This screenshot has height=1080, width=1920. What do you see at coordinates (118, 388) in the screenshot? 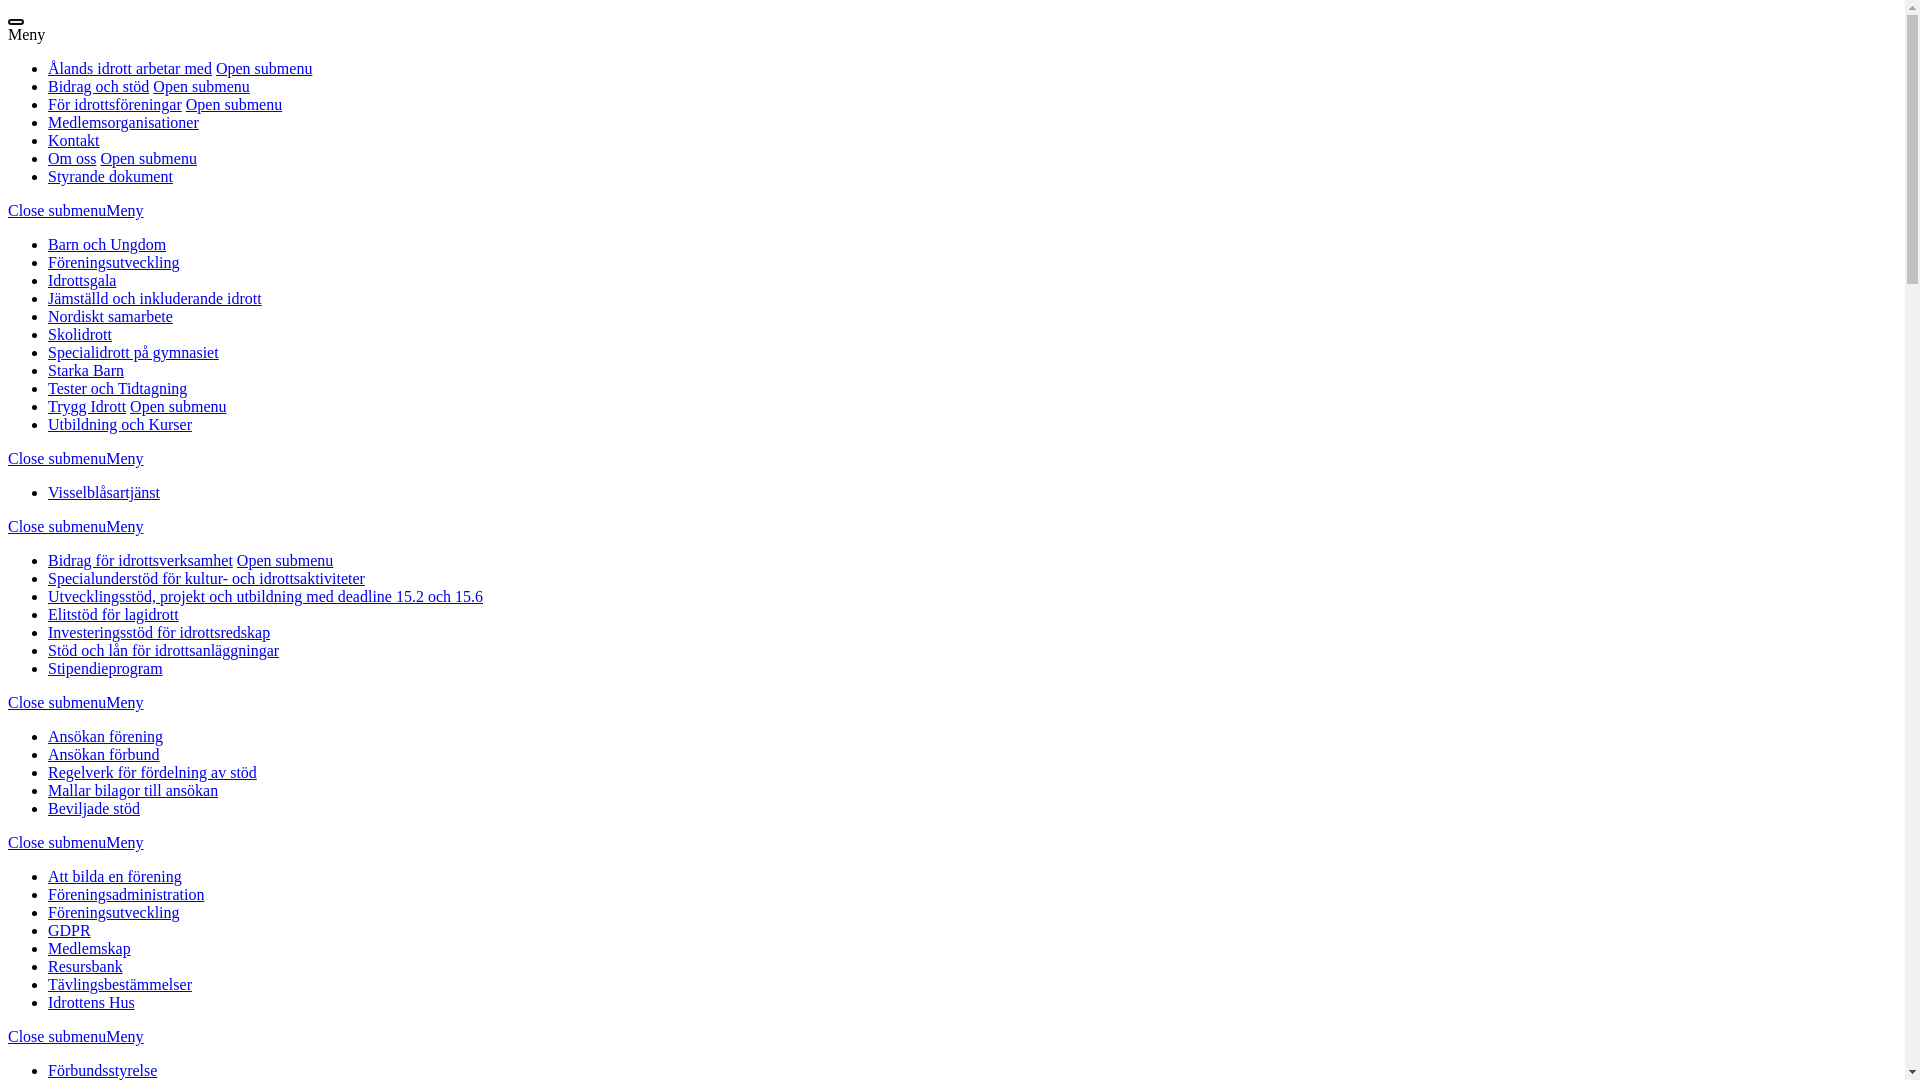
I see `Tester och Tidtagning` at bounding box center [118, 388].